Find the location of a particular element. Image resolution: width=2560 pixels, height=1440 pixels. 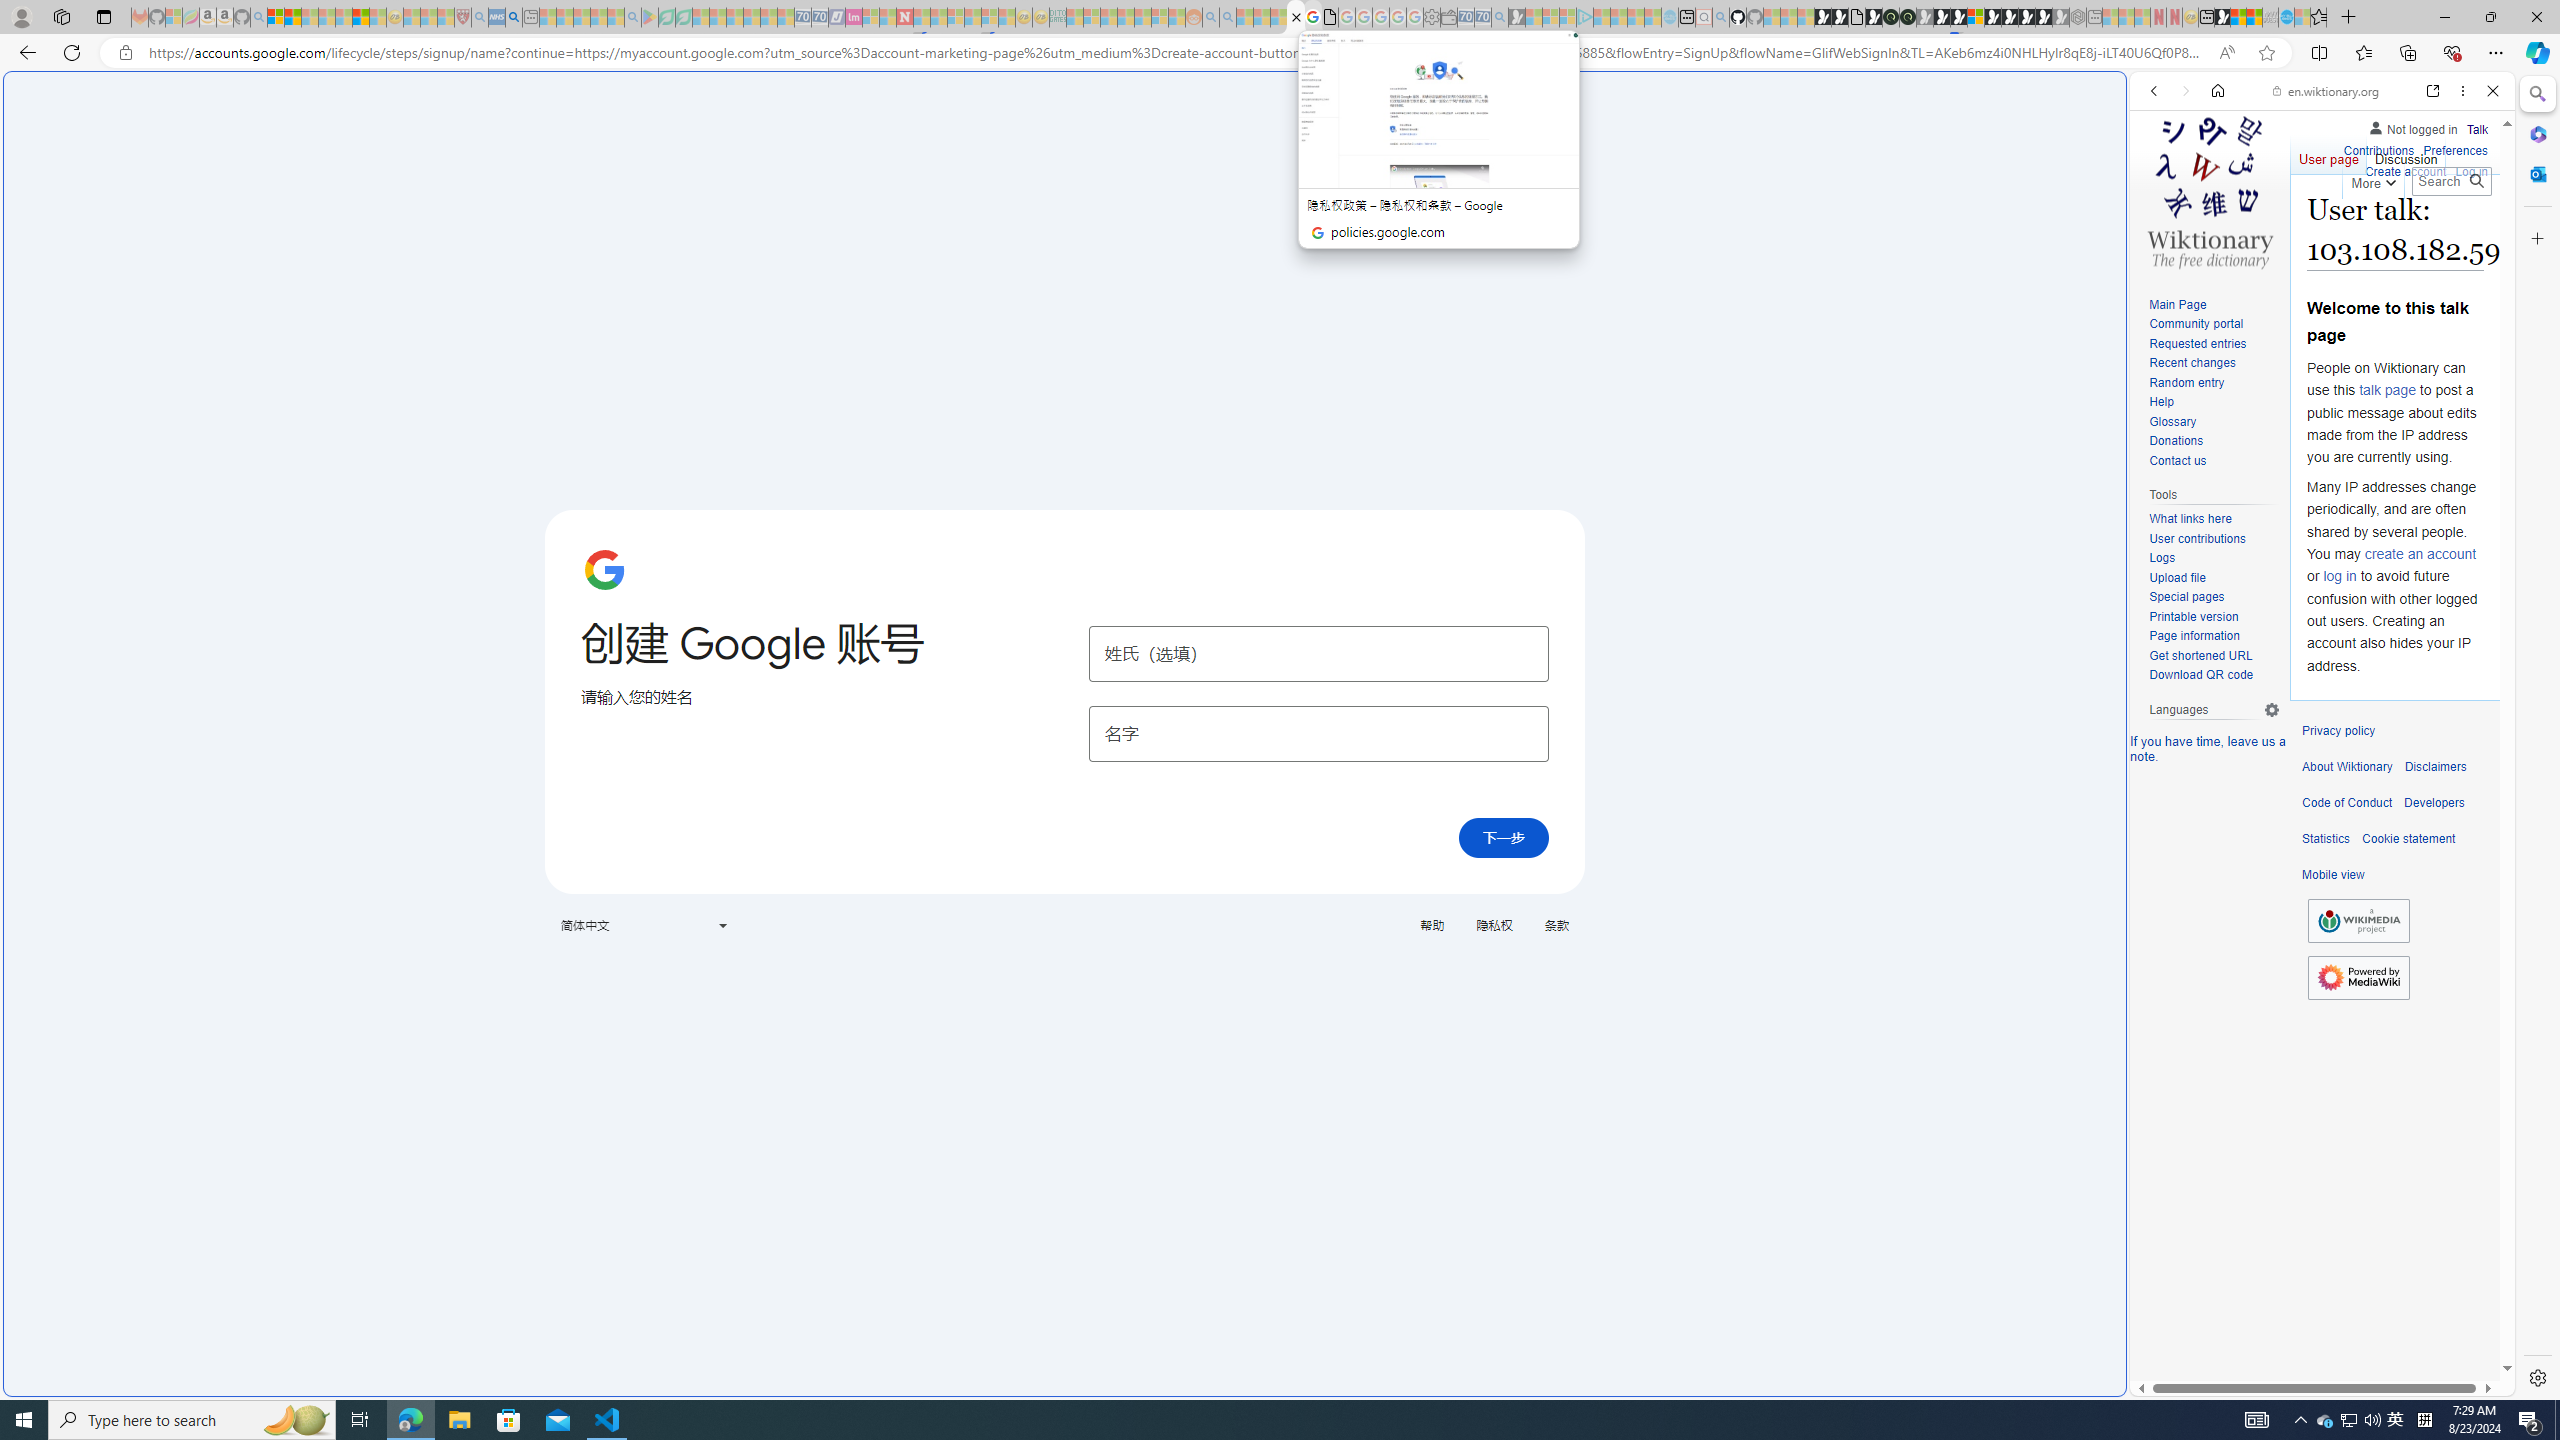

Code of Conduct is located at coordinates (2347, 803).